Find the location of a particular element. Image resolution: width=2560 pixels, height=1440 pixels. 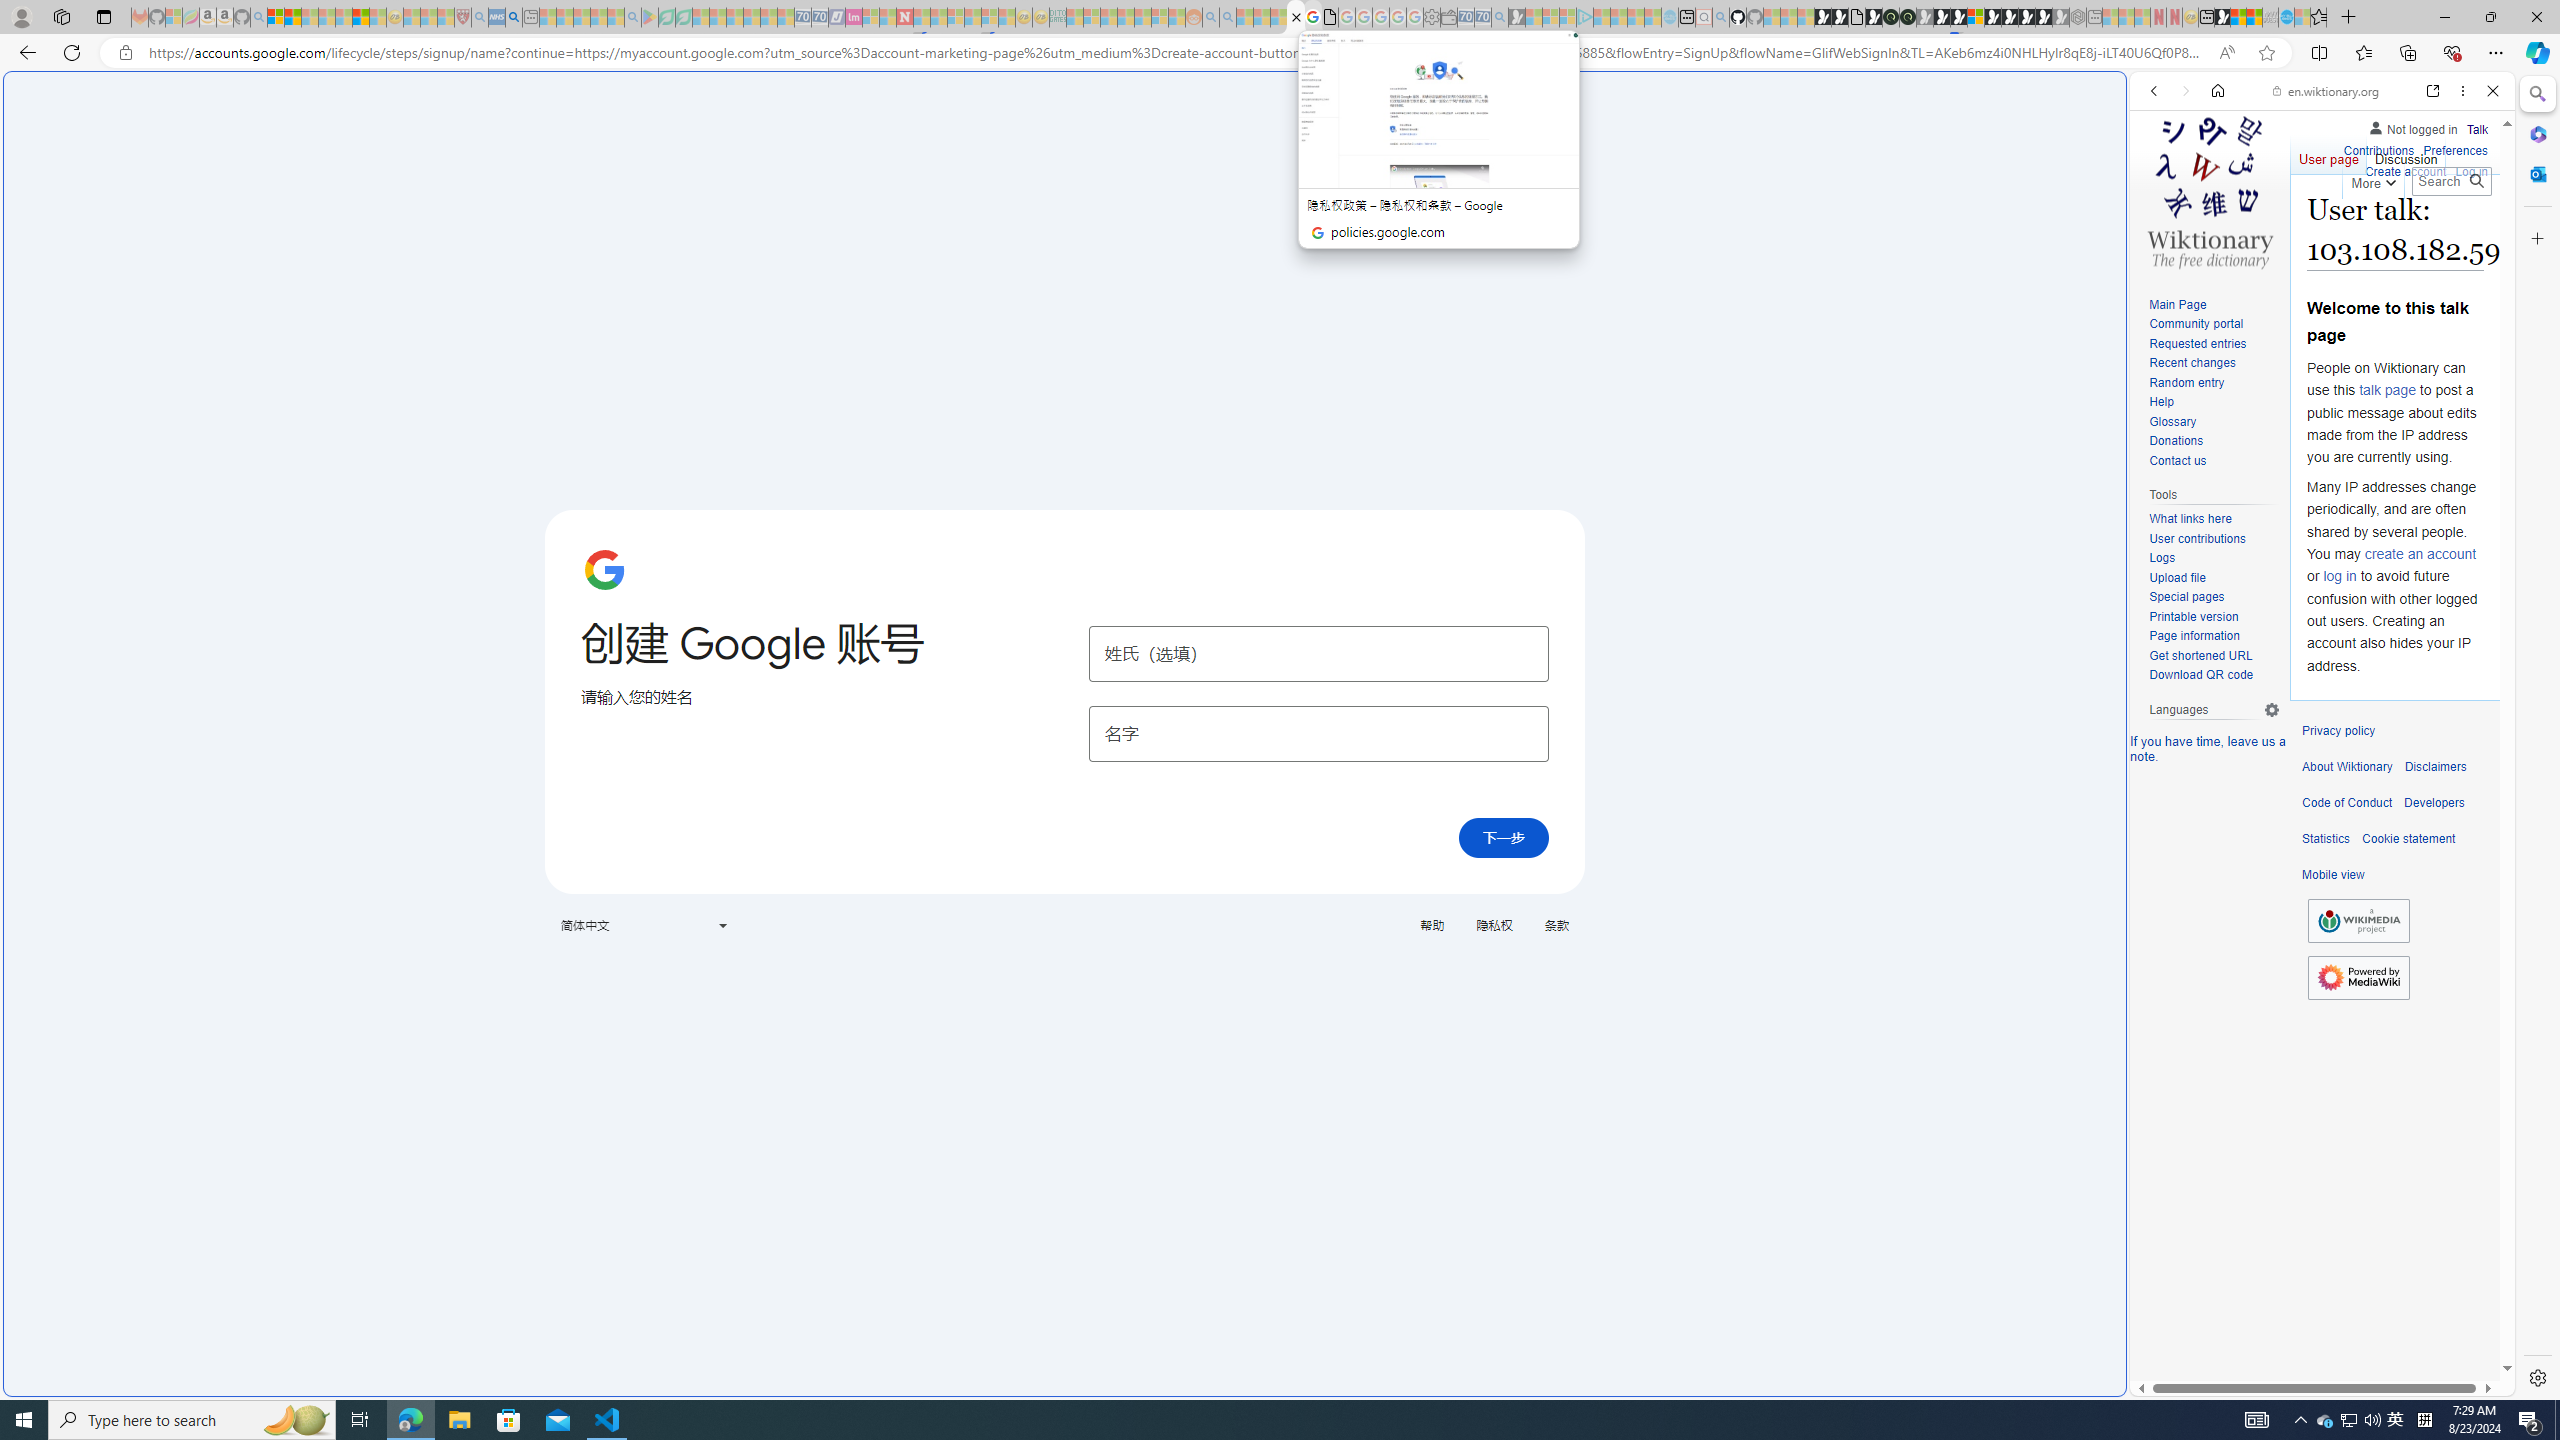

Code of Conduct is located at coordinates (2347, 803).